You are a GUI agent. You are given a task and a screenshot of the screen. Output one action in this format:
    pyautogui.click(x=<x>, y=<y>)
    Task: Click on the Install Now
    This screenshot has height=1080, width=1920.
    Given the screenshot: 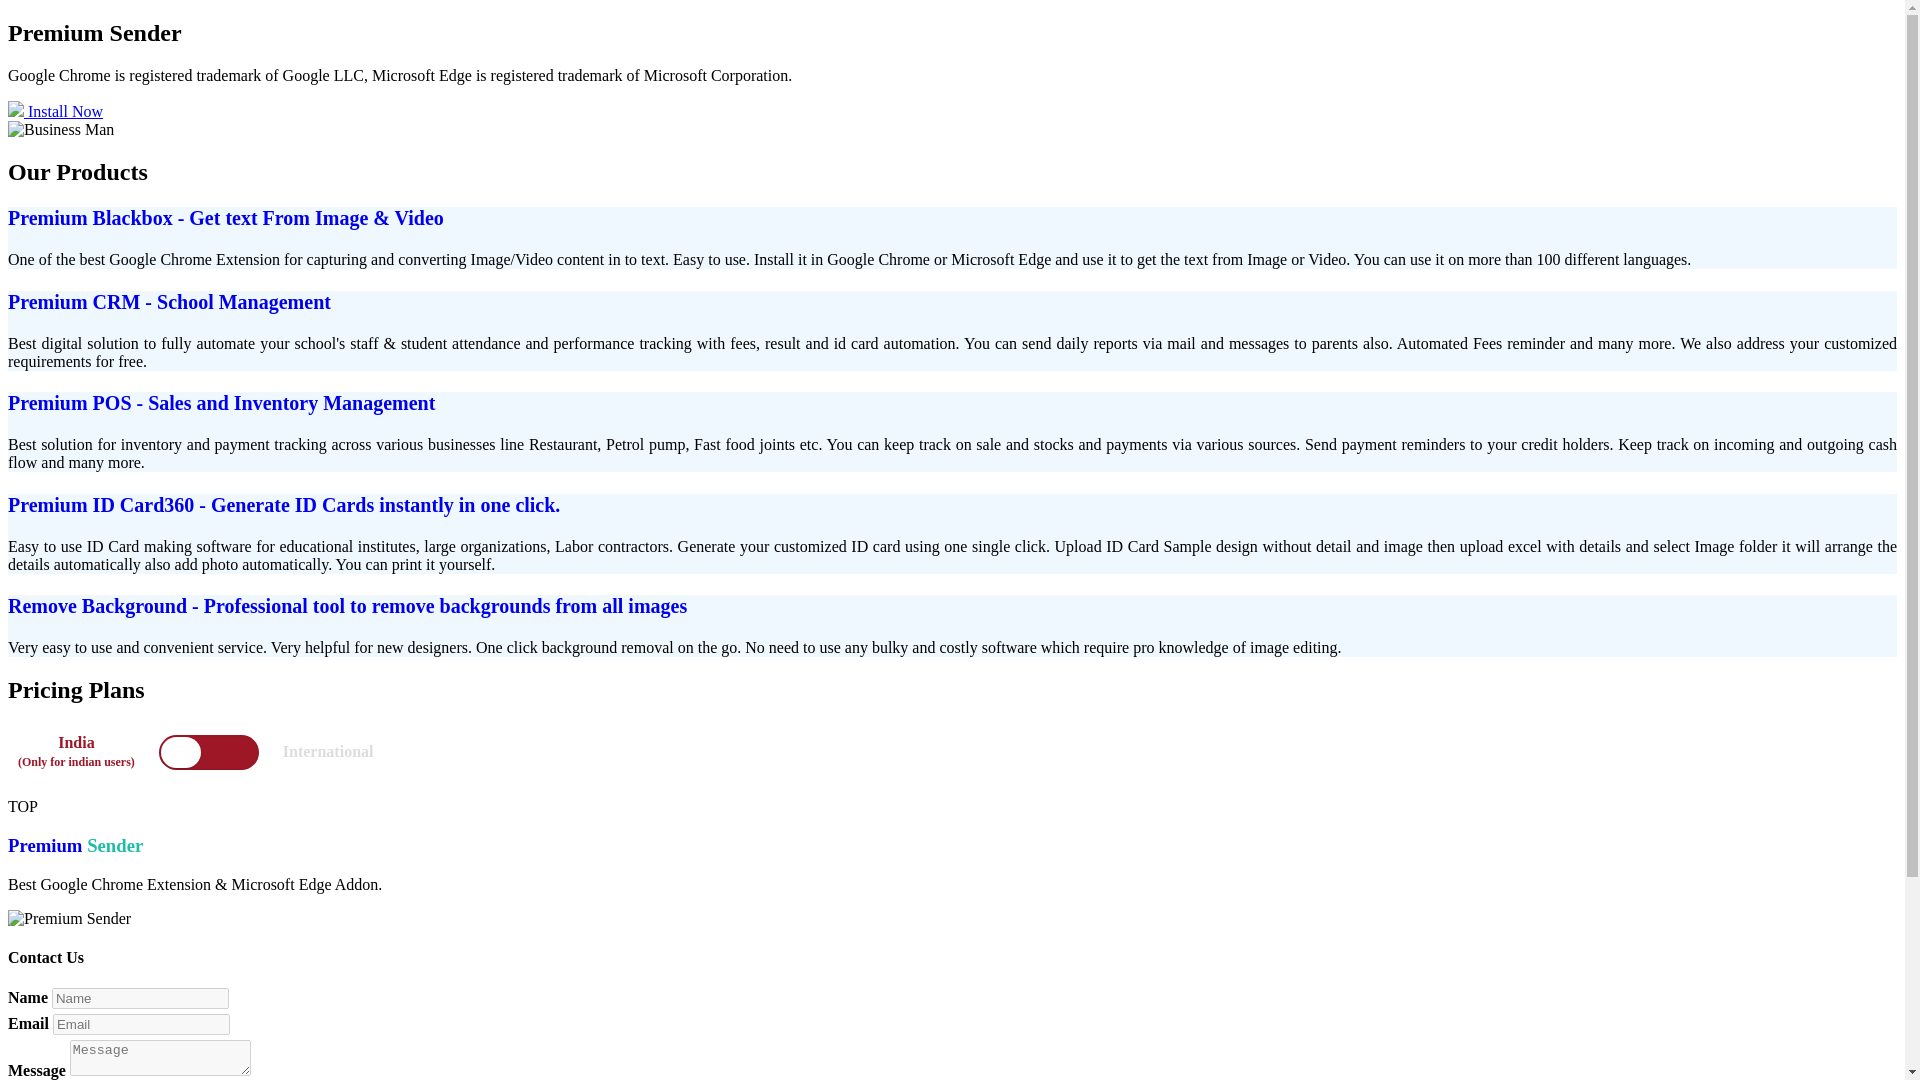 What is the action you would take?
    pyautogui.click(x=55, y=110)
    